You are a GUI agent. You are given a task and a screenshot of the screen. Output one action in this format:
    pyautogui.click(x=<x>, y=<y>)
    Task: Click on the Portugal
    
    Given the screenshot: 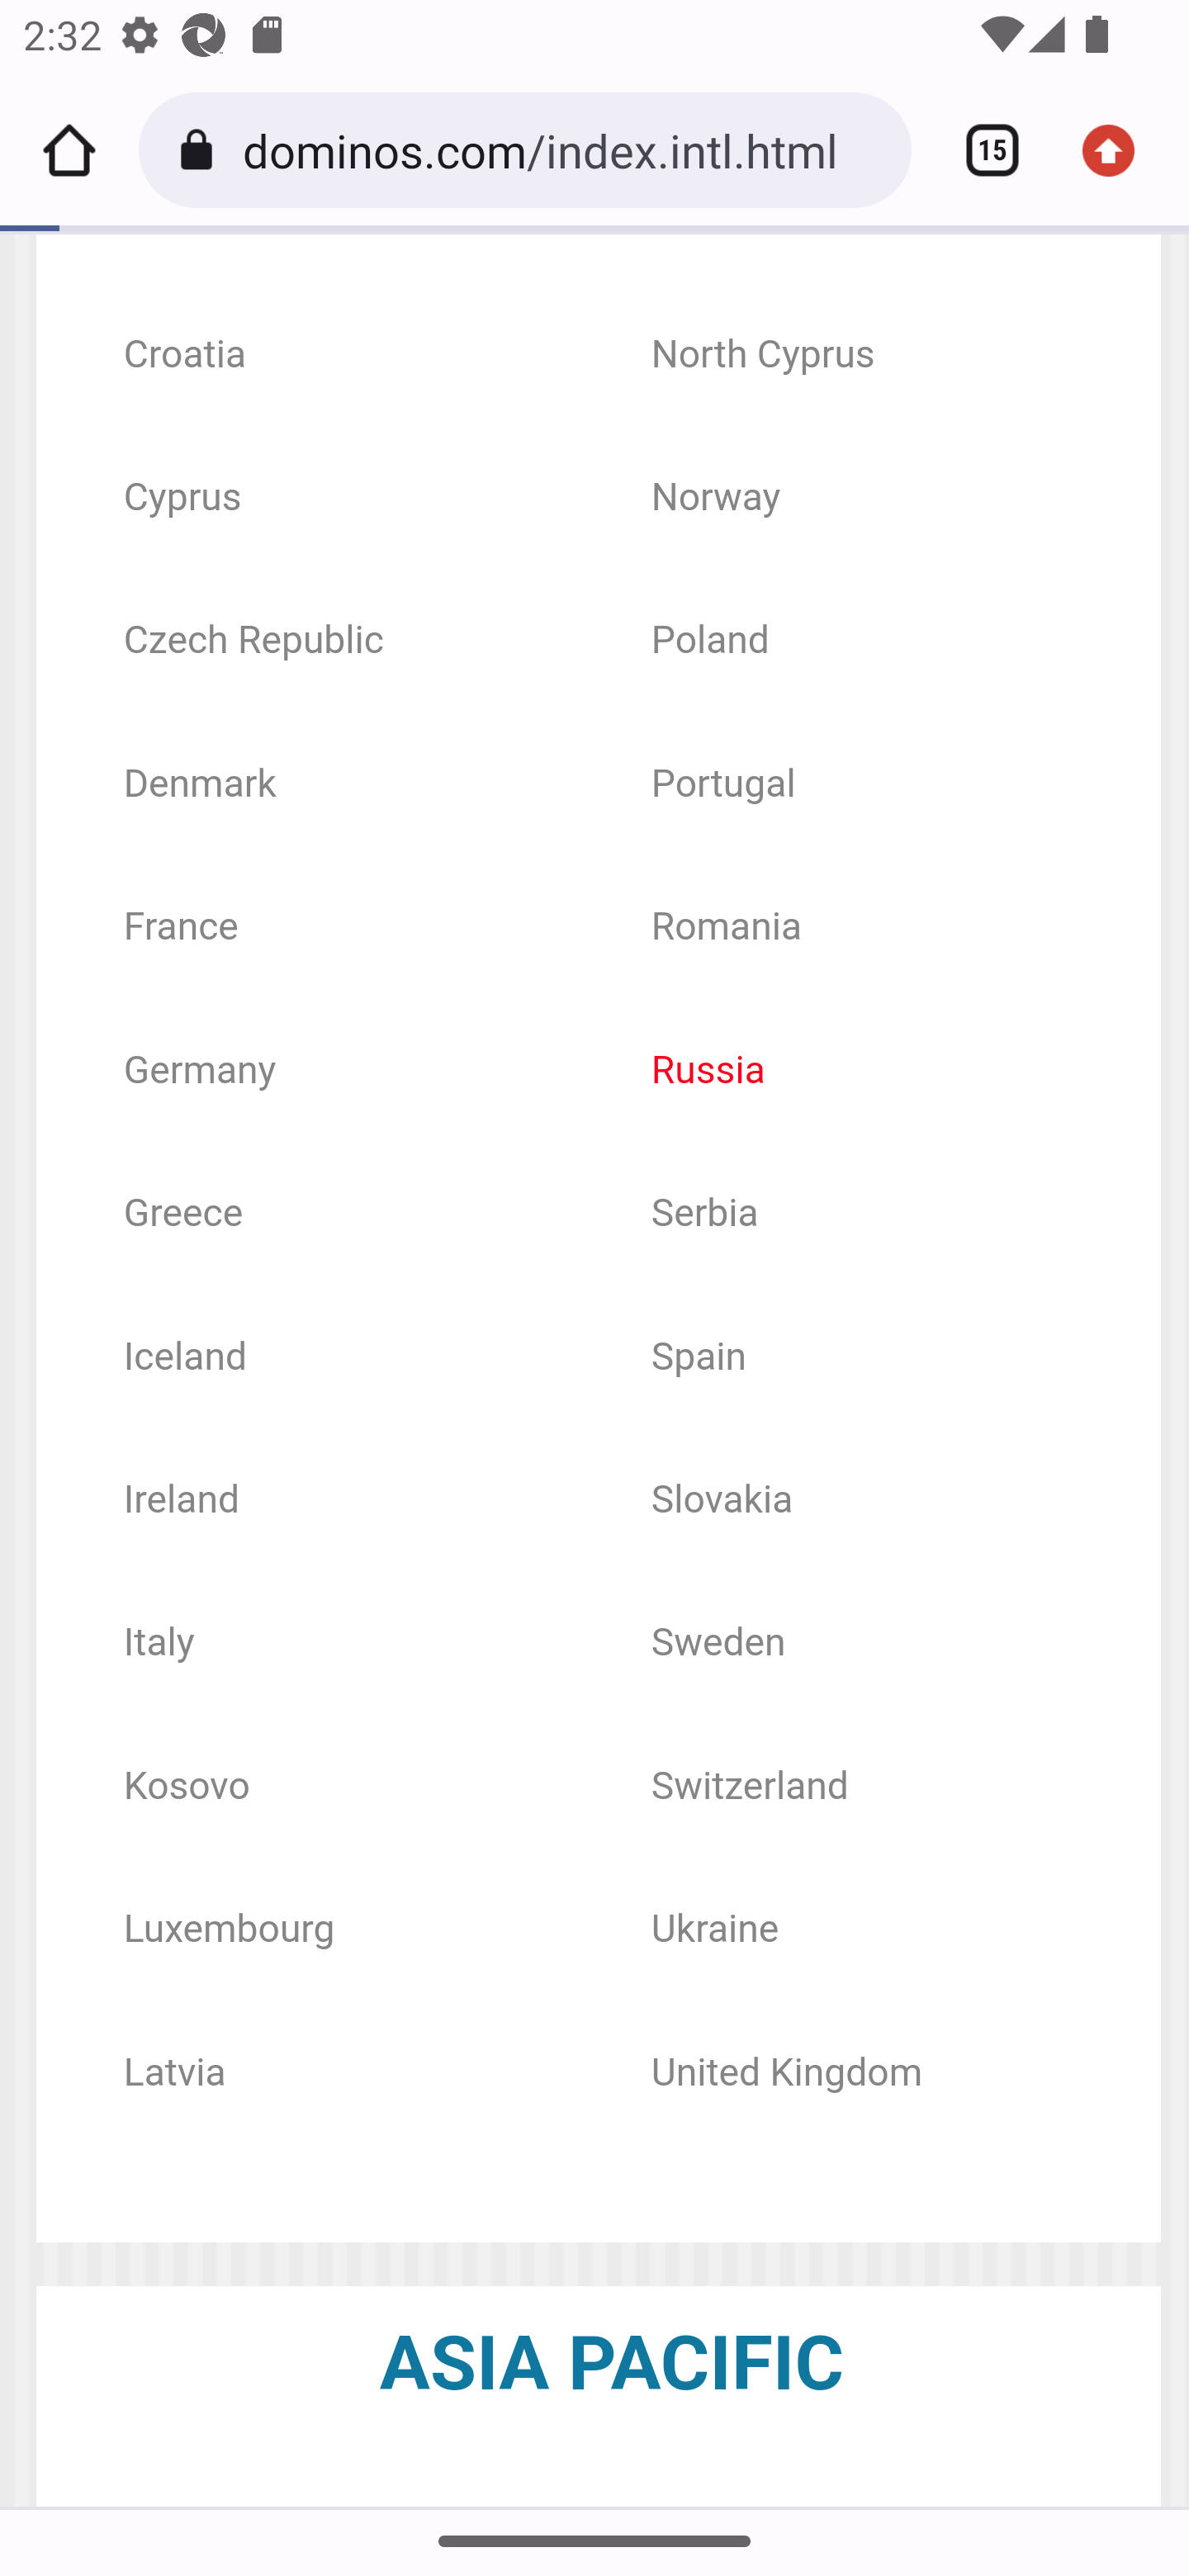 What is the action you would take?
    pyautogui.click(x=723, y=785)
    